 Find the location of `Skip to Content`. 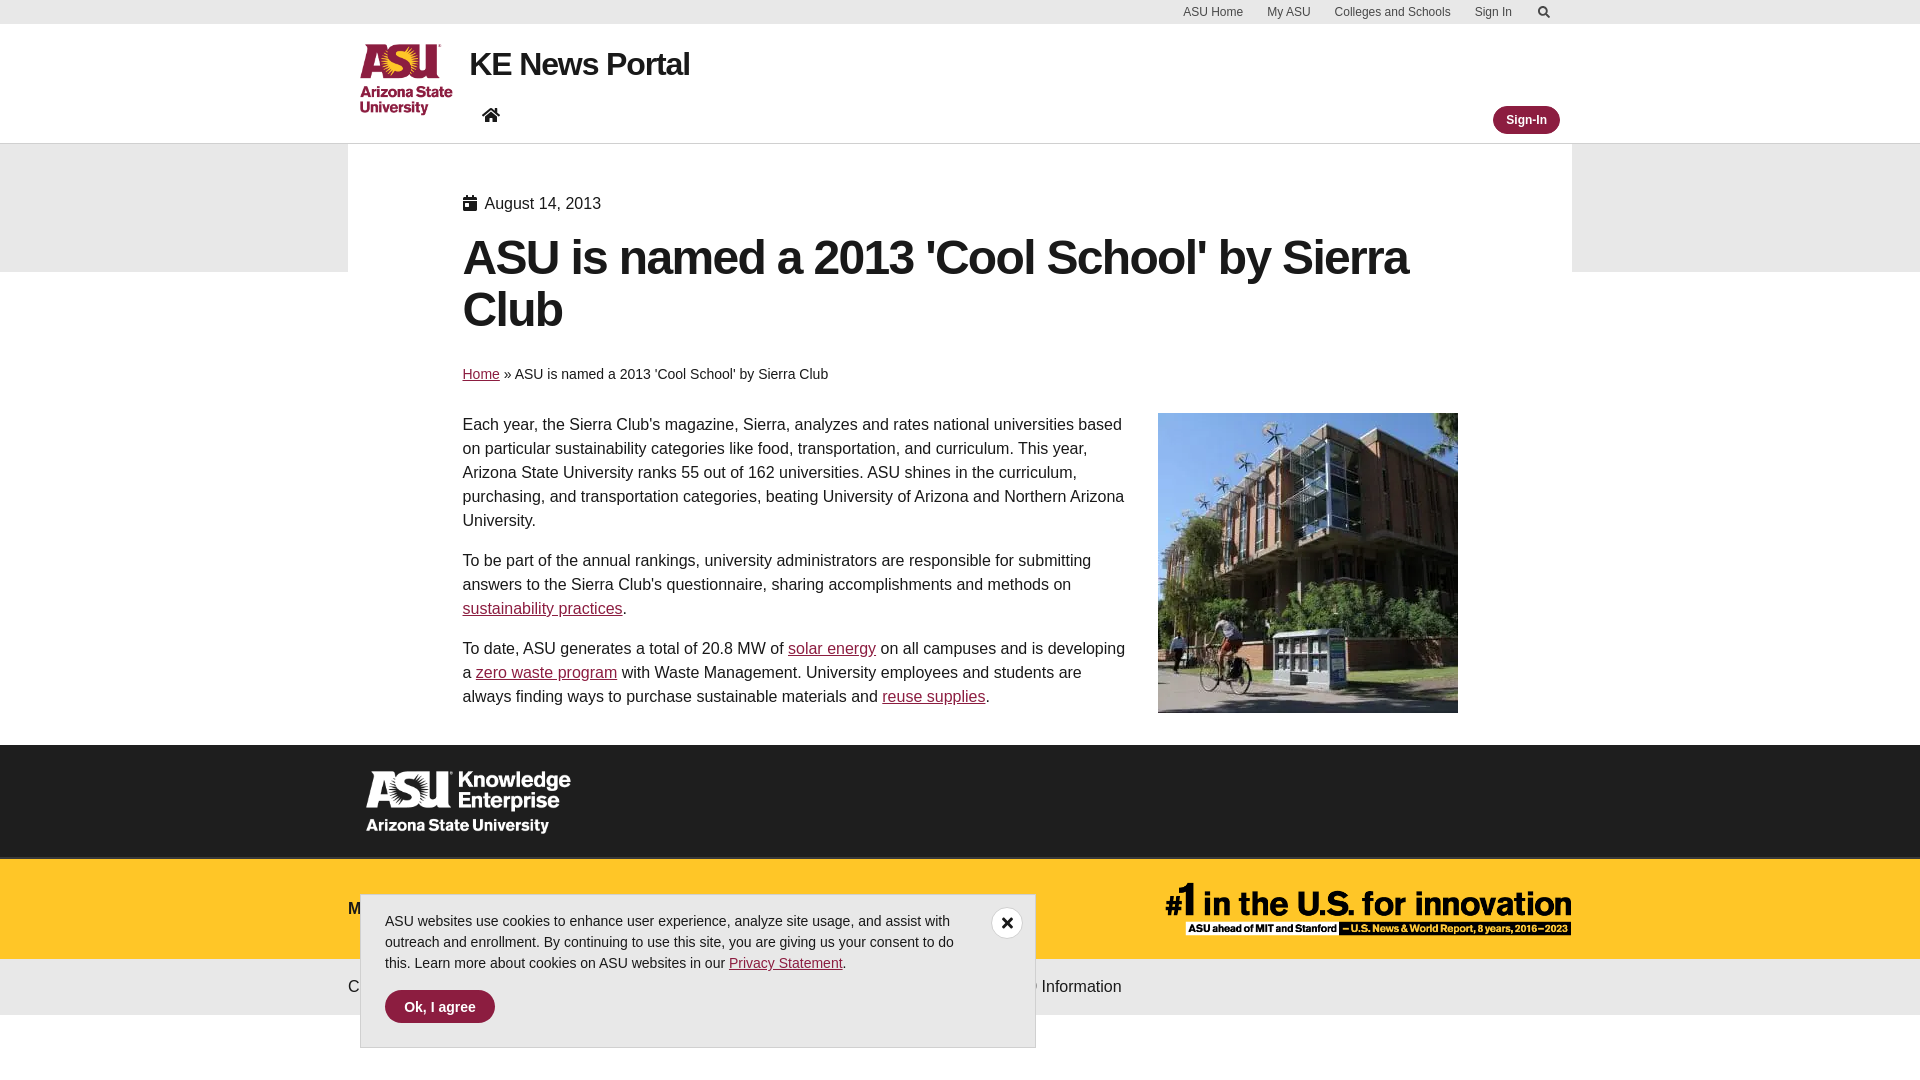

Skip to Content is located at coordinates (1544, 12).